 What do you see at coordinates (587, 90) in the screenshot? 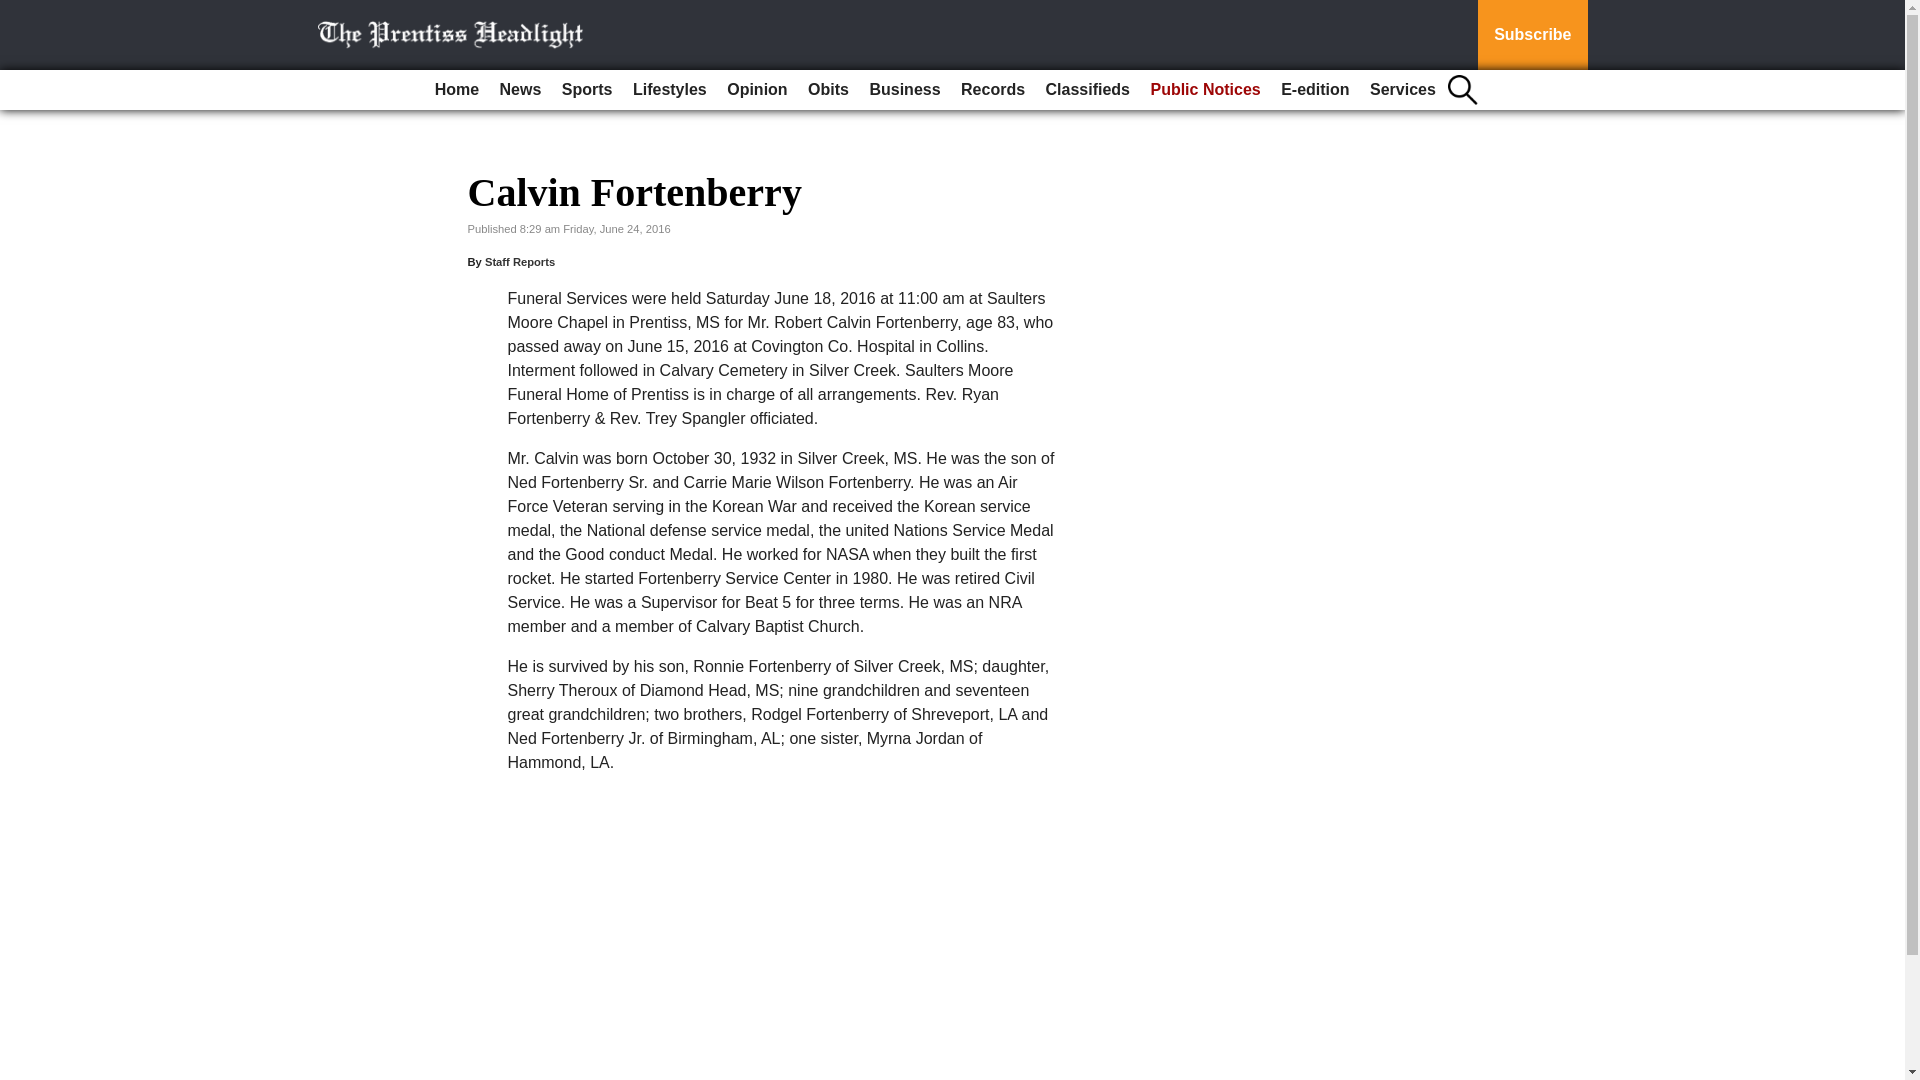
I see `Sports` at bounding box center [587, 90].